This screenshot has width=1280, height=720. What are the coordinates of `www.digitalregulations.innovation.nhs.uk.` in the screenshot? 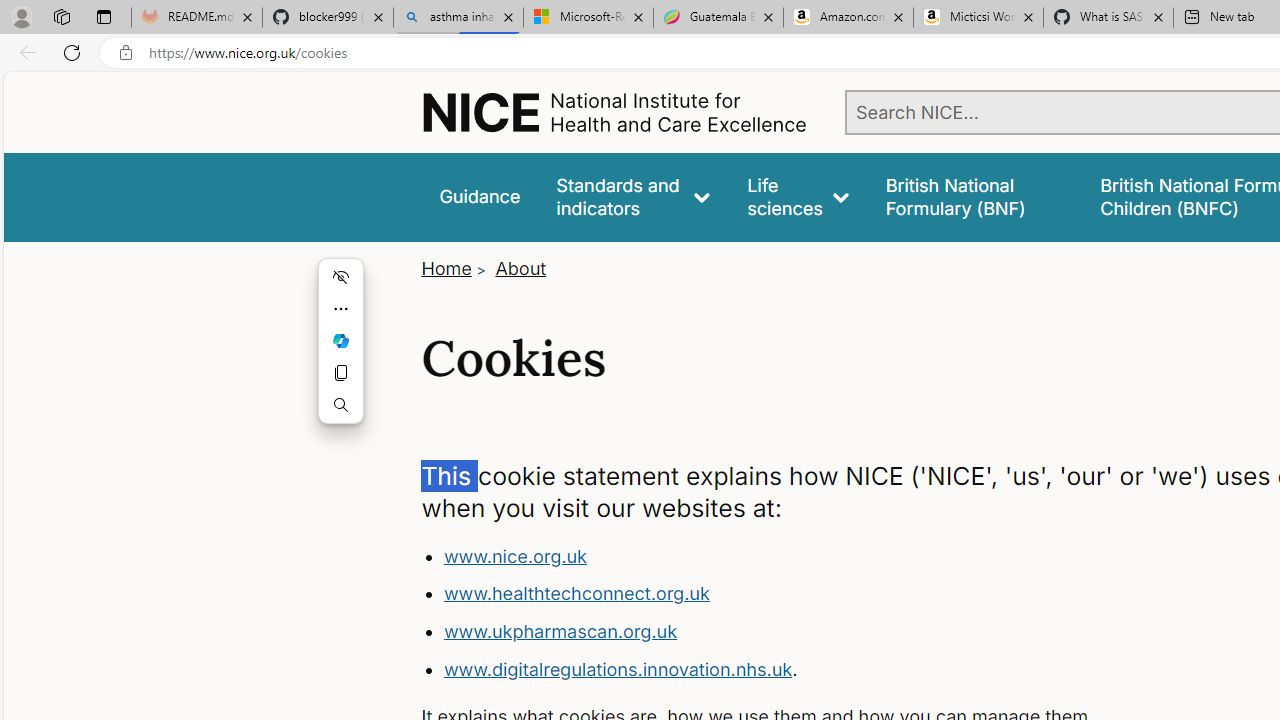 It's located at (818, 670).